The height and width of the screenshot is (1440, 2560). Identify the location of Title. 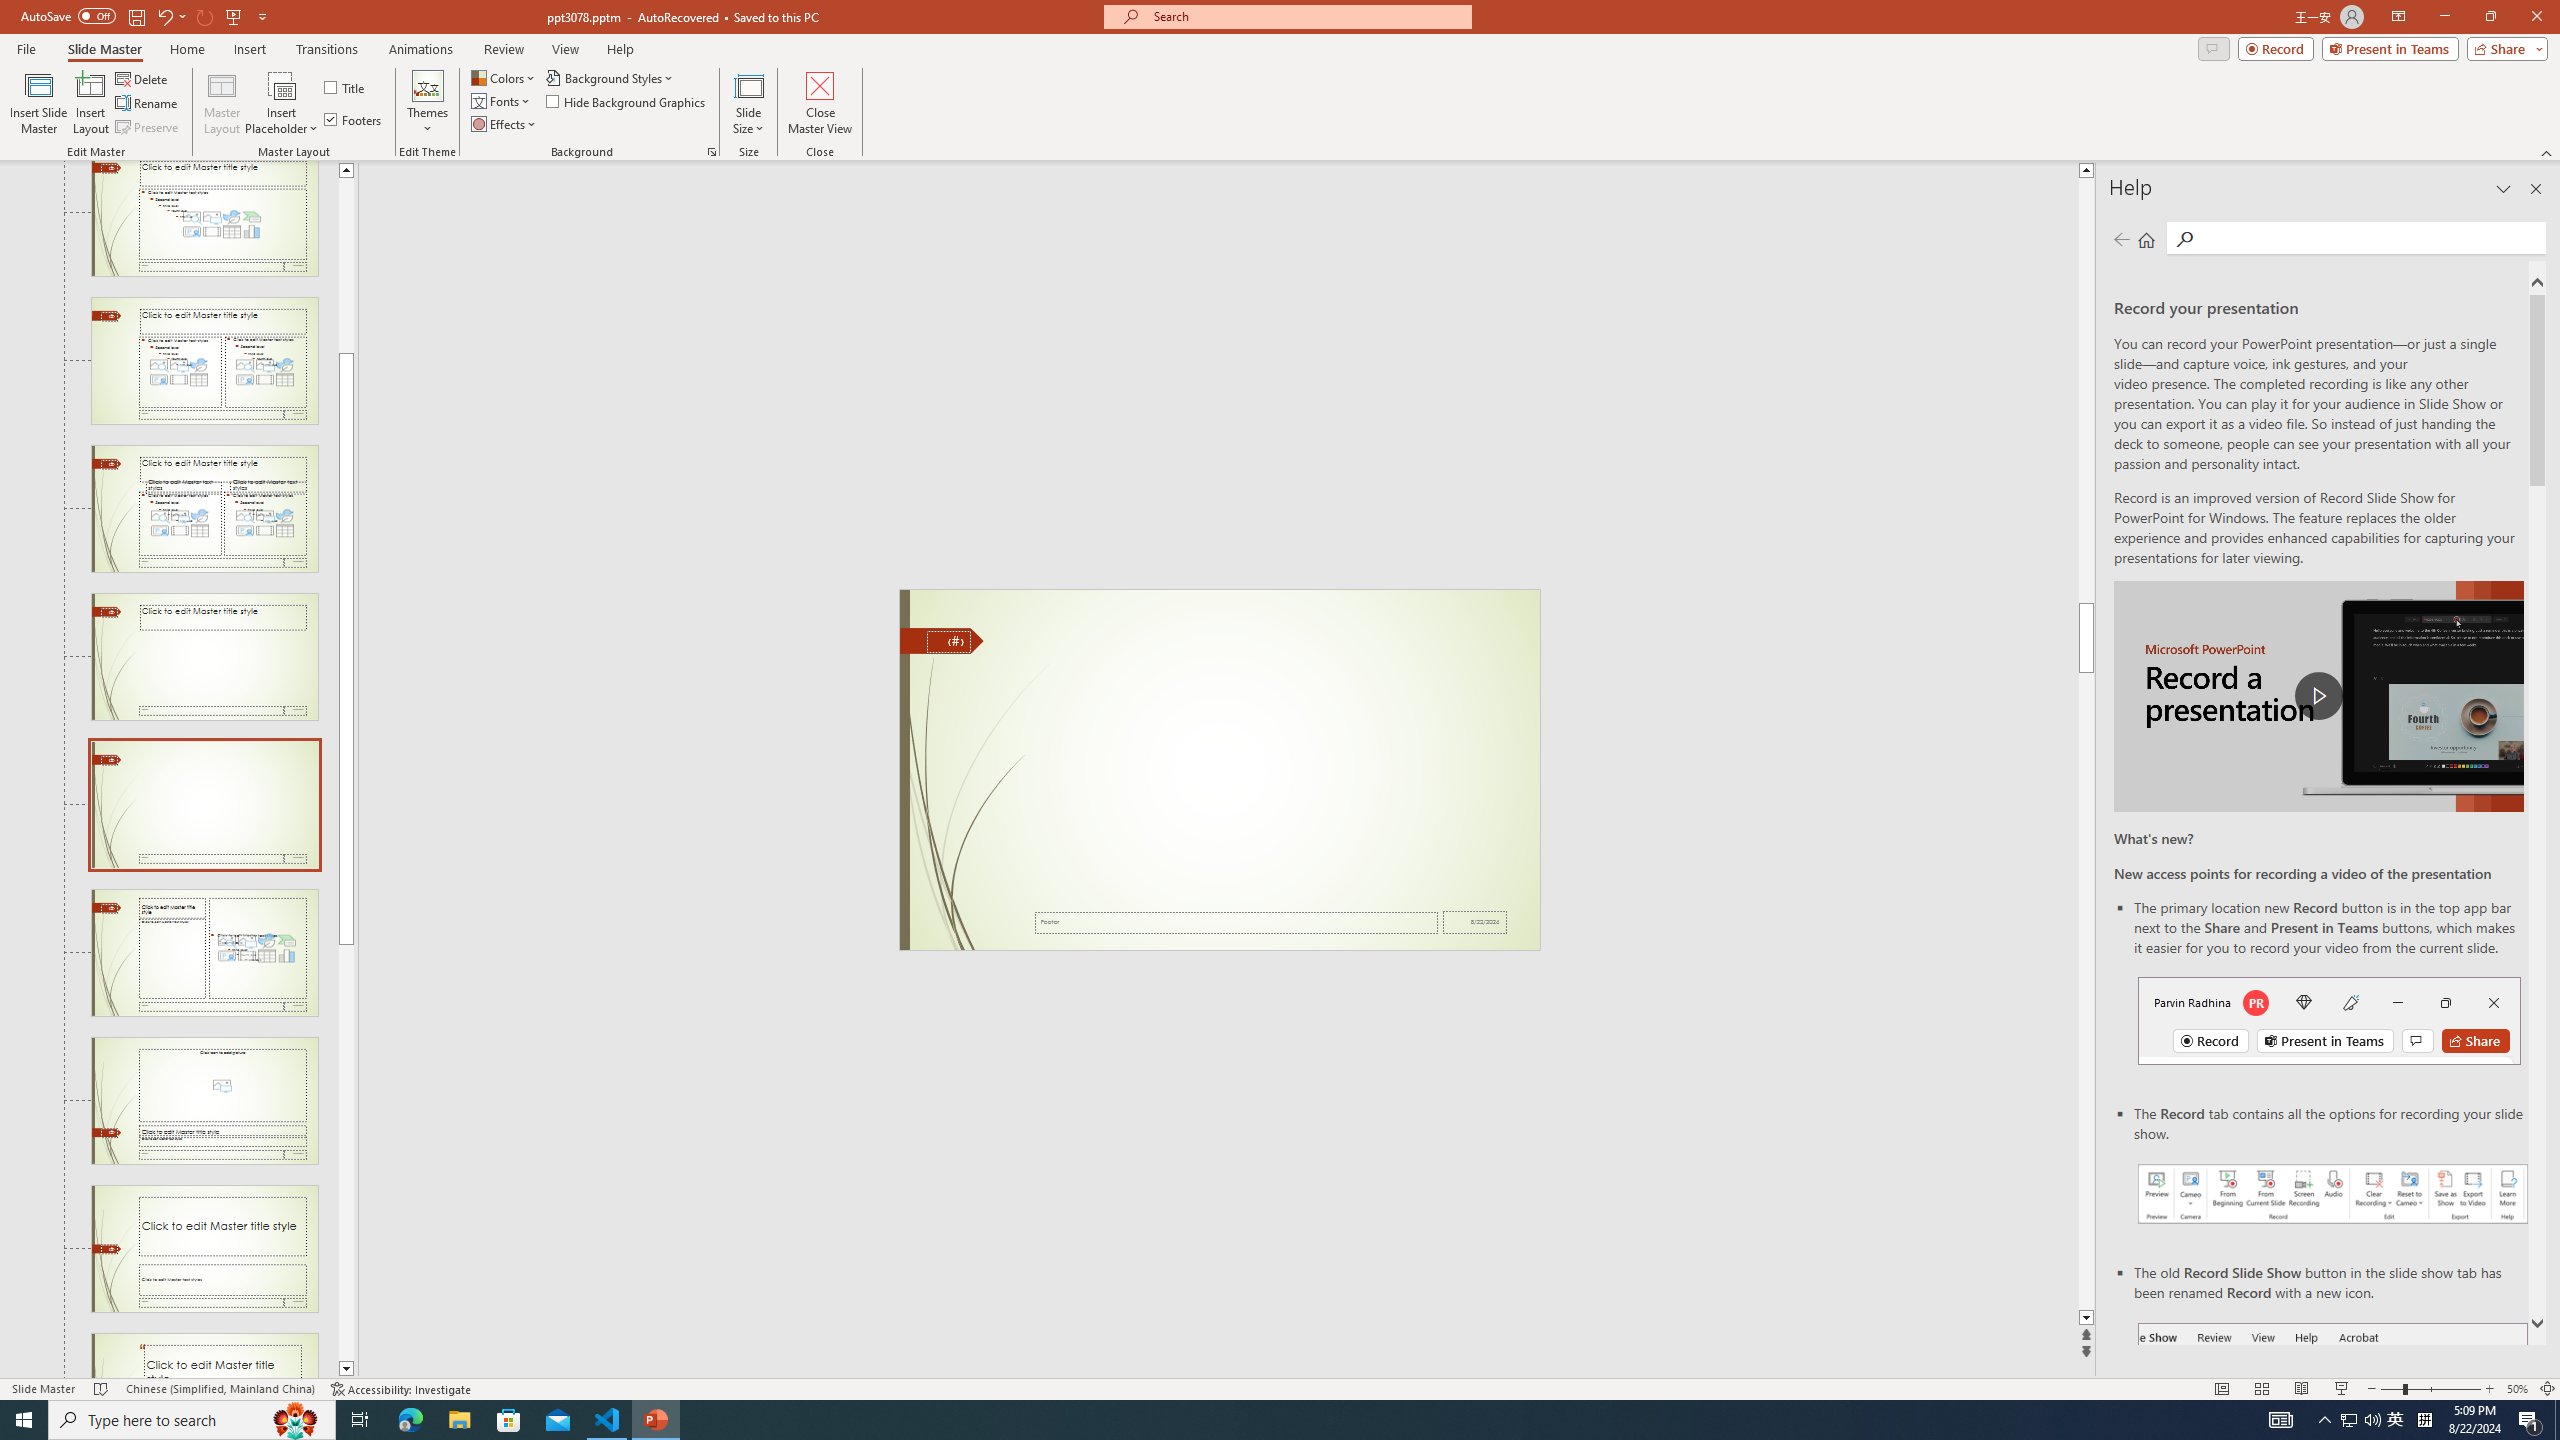
(346, 88).